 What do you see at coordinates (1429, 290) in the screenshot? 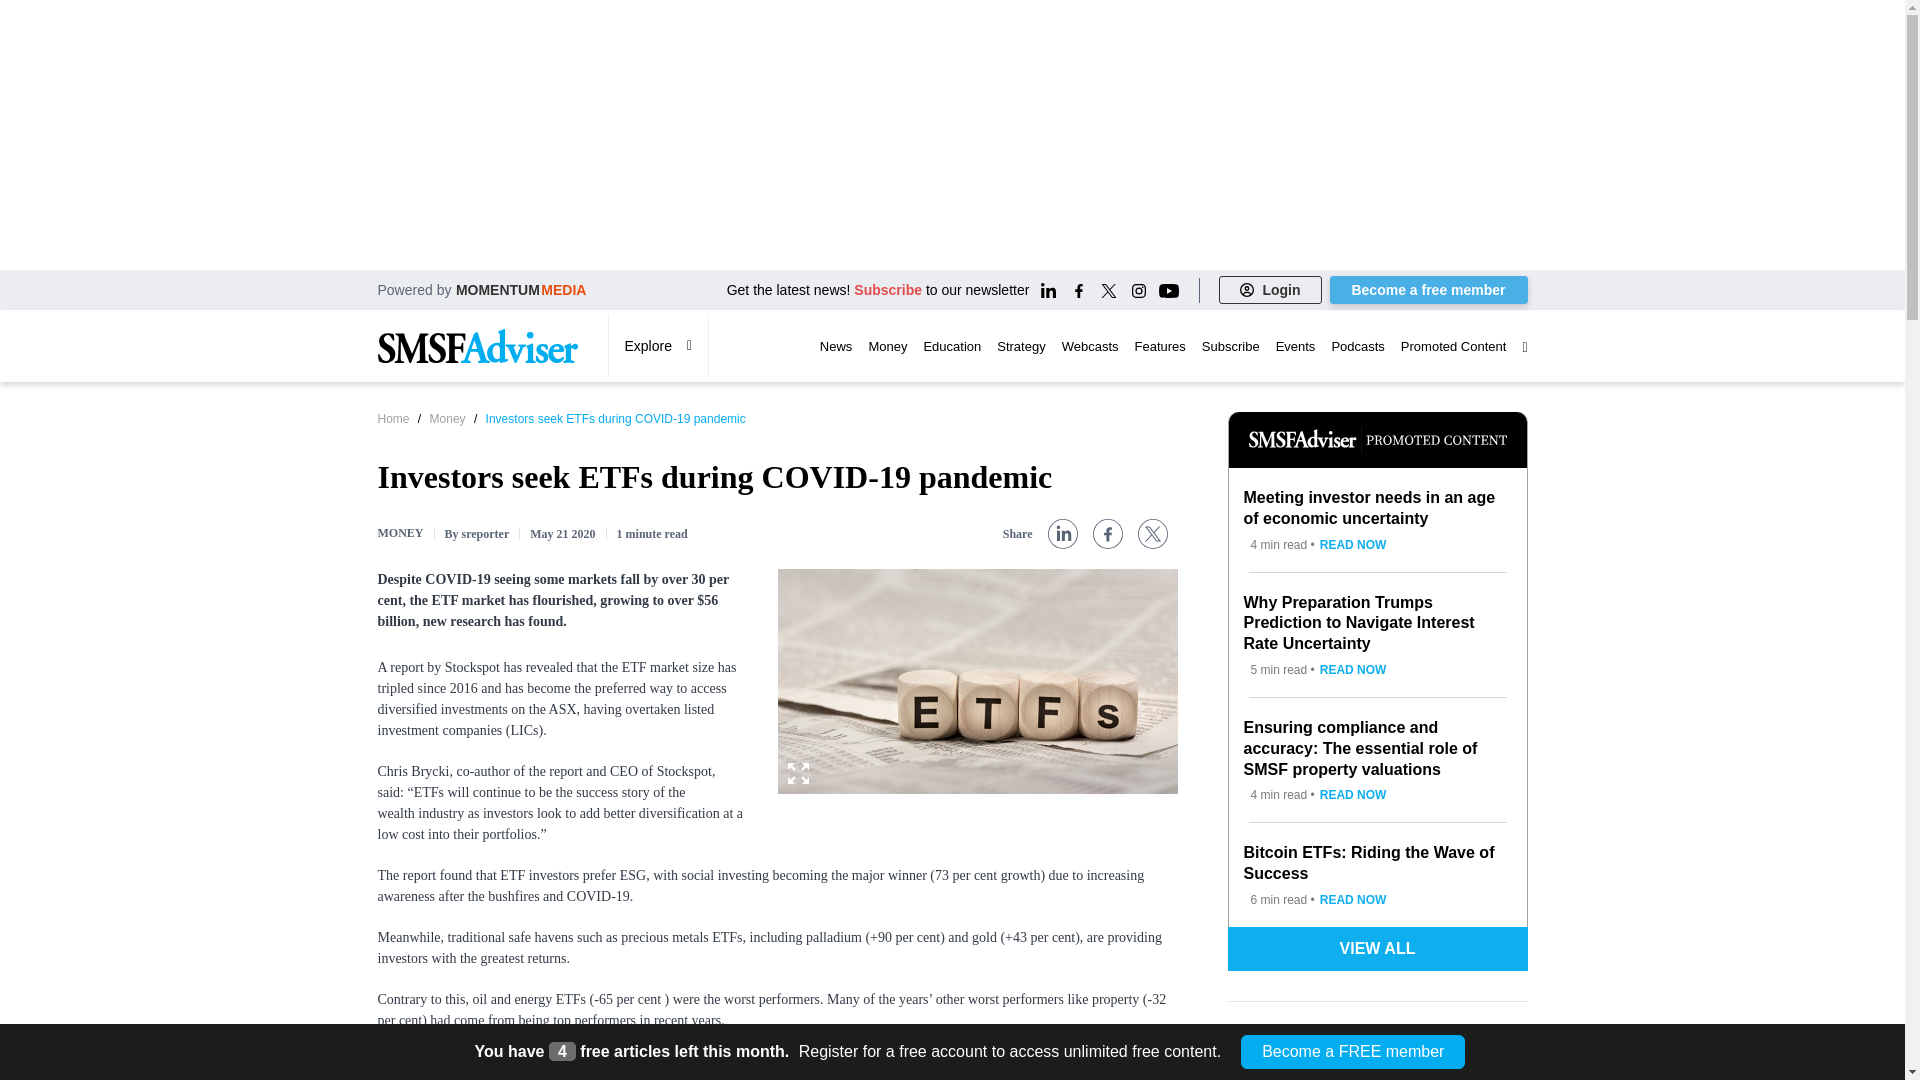
I see `Become a free member` at bounding box center [1429, 290].